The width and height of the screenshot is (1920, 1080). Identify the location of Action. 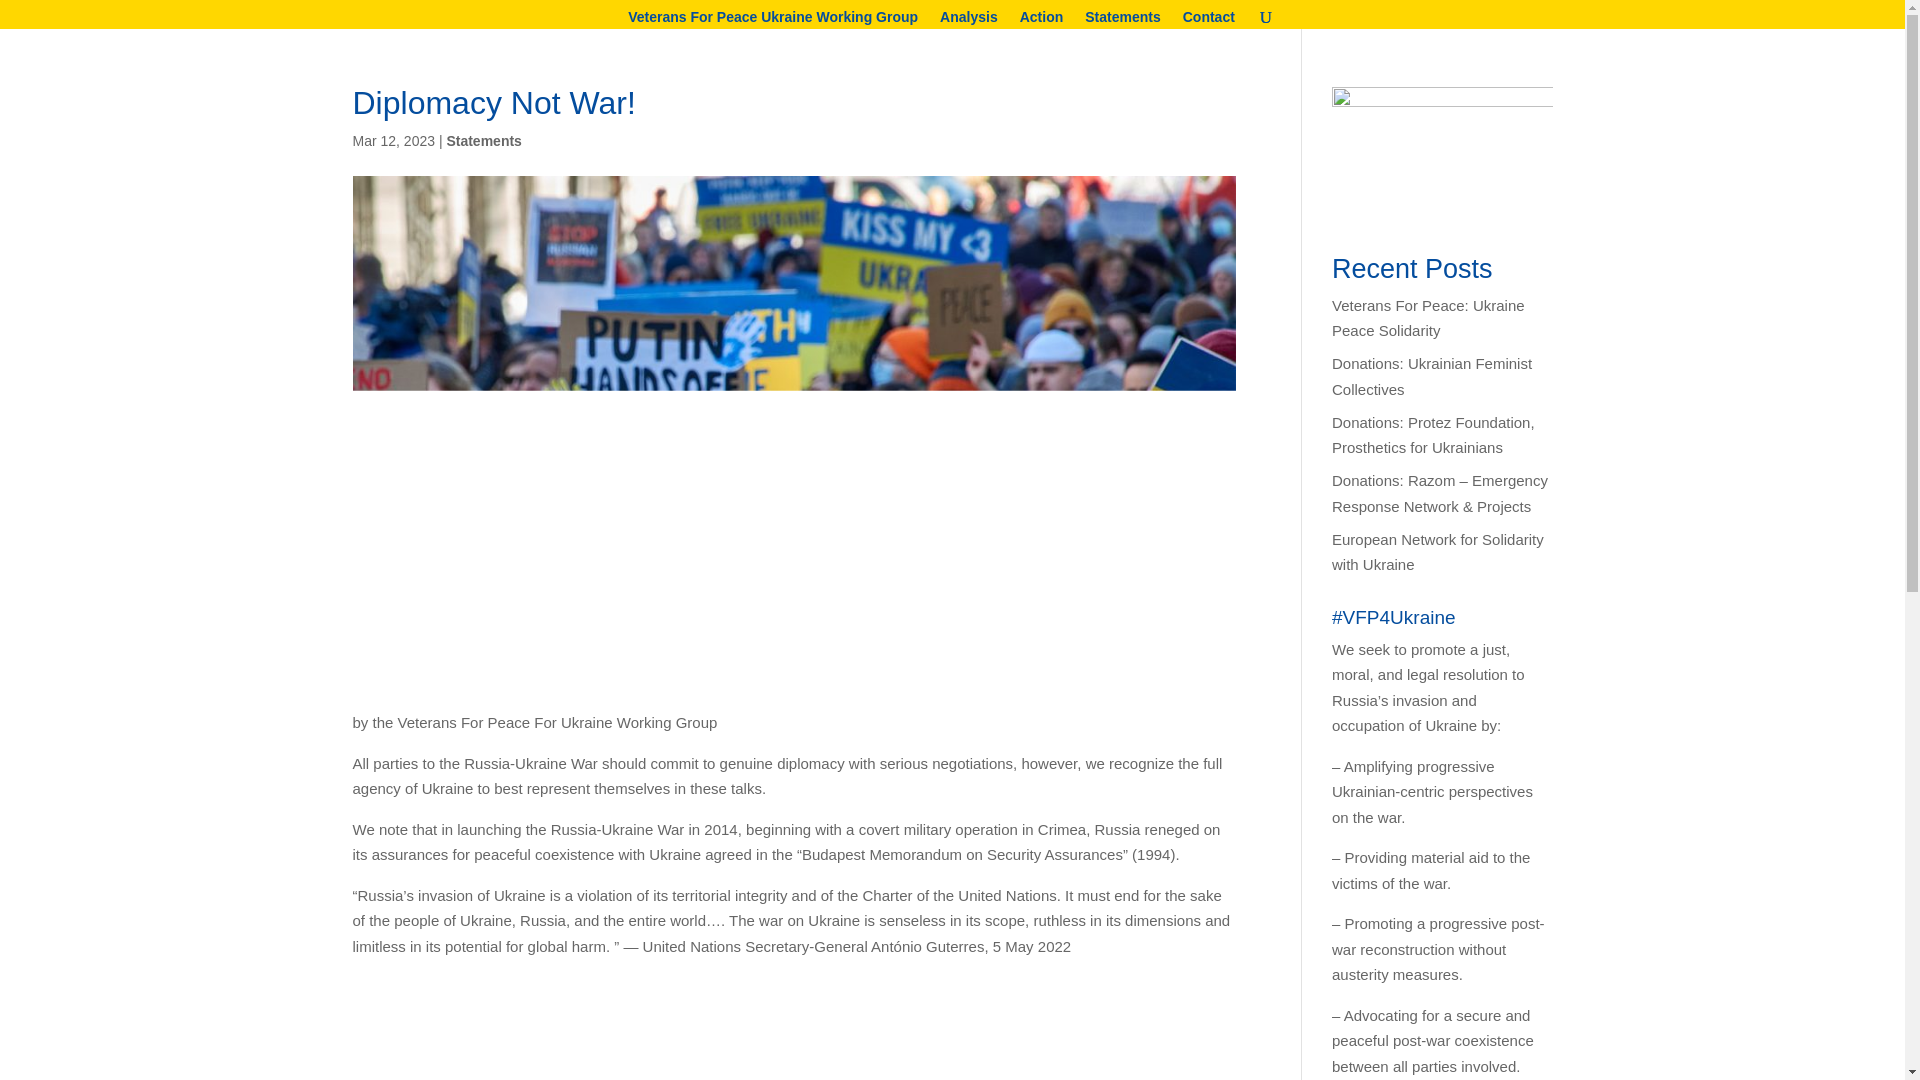
(1041, 19).